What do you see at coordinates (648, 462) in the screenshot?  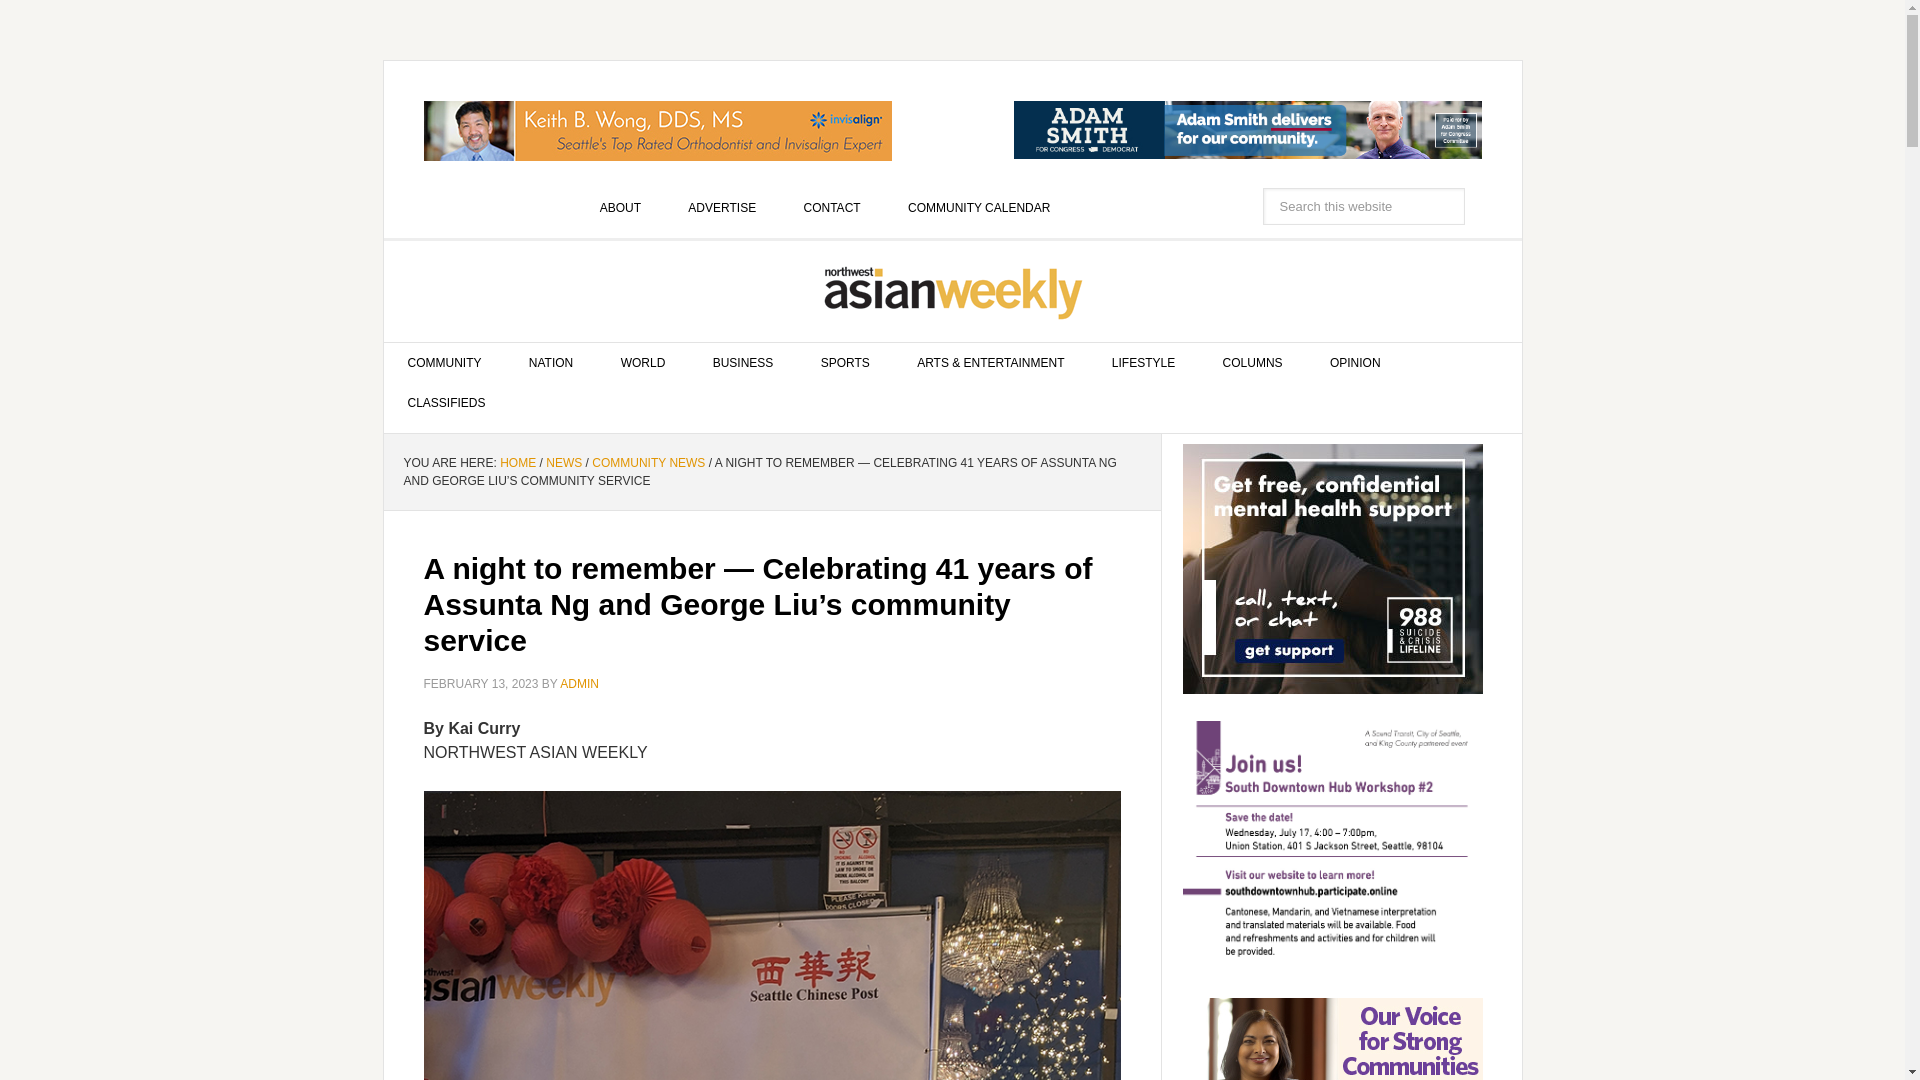 I see `COMMUNITY NEWS` at bounding box center [648, 462].